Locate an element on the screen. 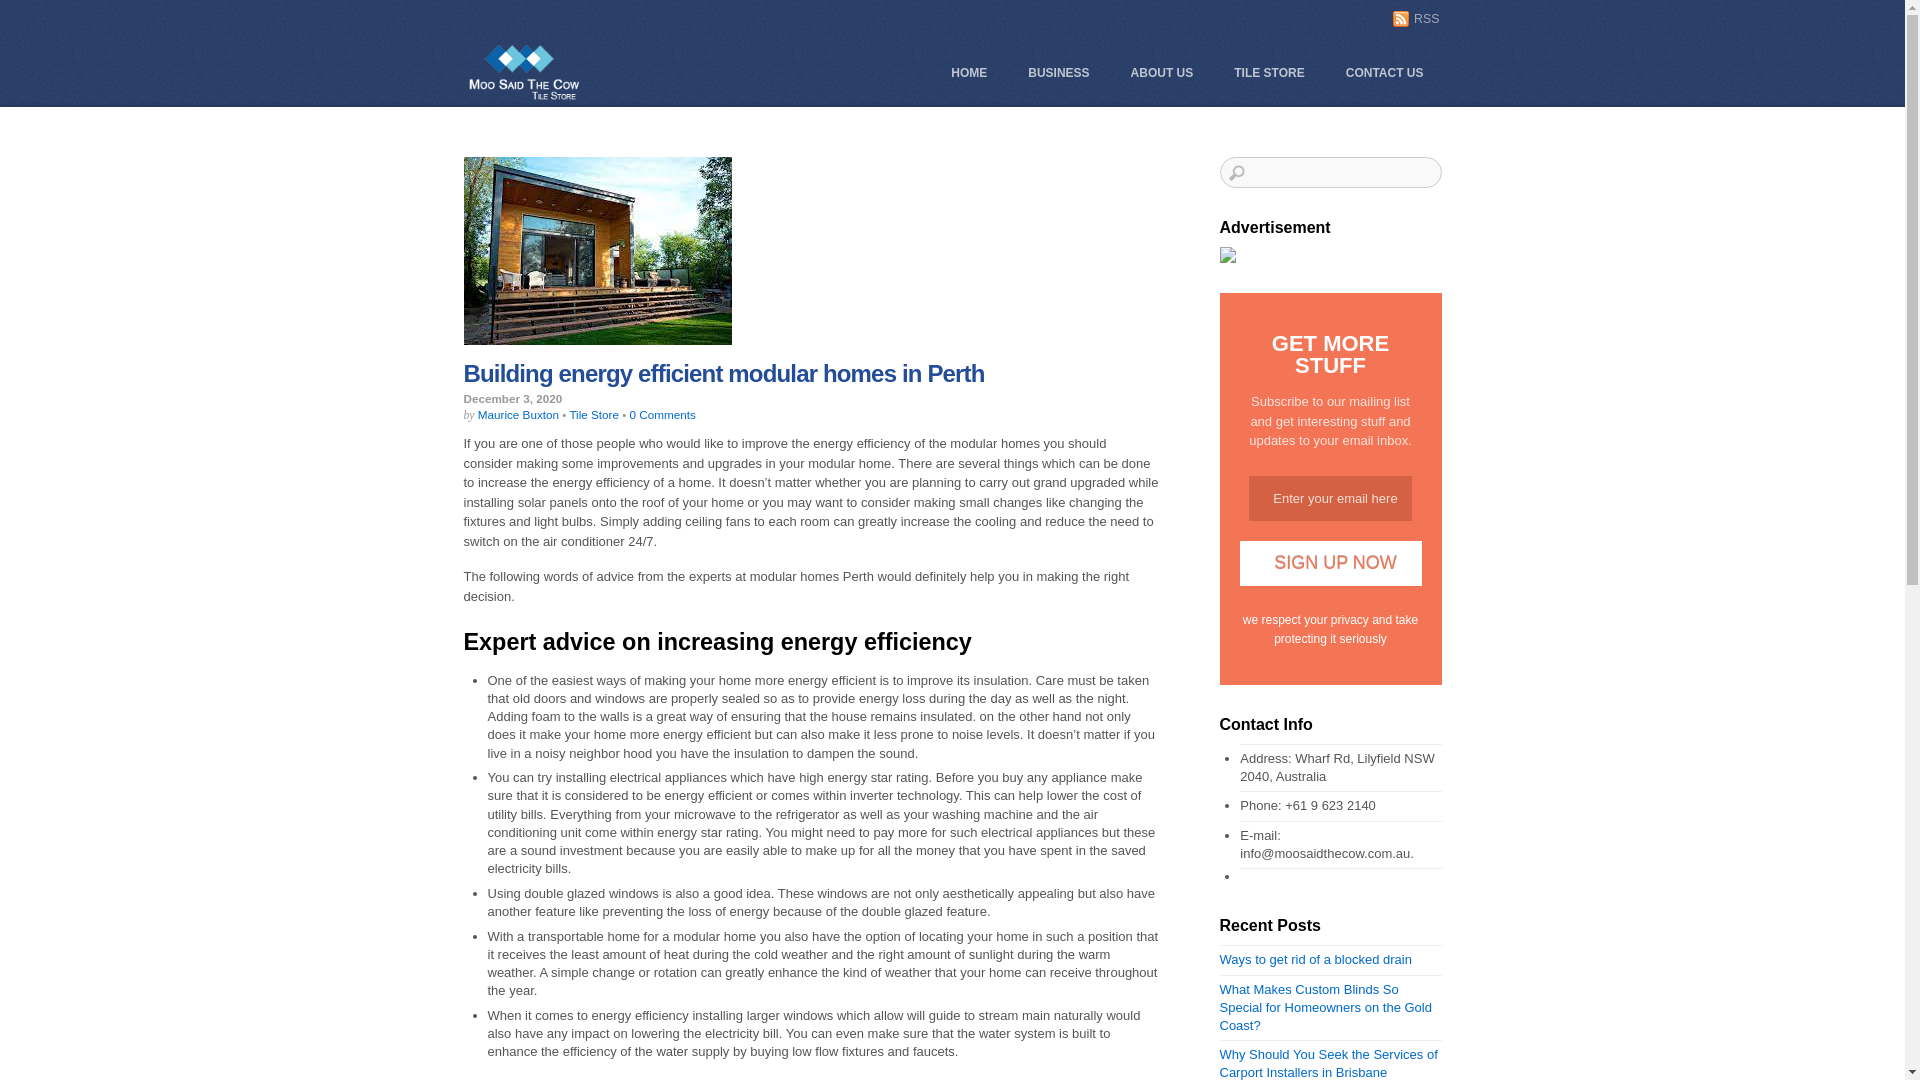 Image resolution: width=1920 pixels, height=1080 pixels. 0 Comments is located at coordinates (663, 414).